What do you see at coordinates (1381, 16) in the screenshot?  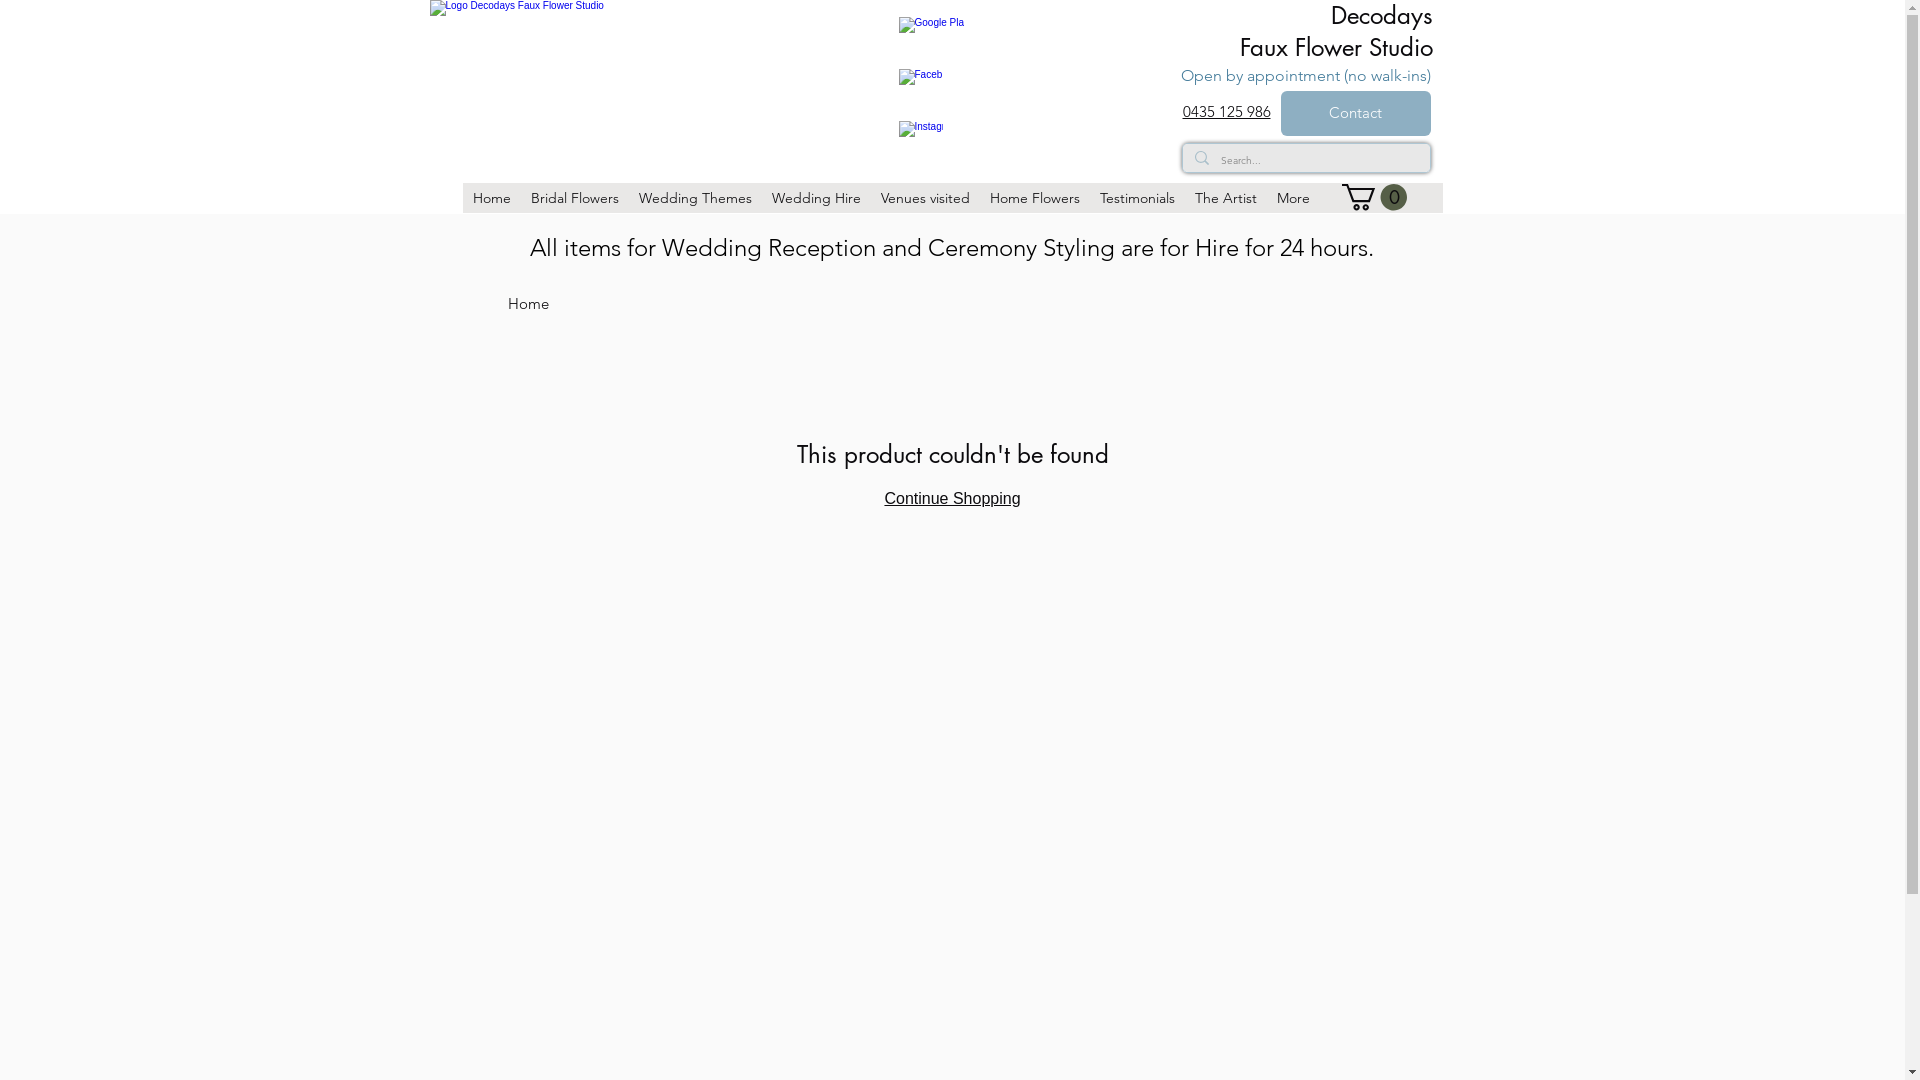 I see `Decodays` at bounding box center [1381, 16].